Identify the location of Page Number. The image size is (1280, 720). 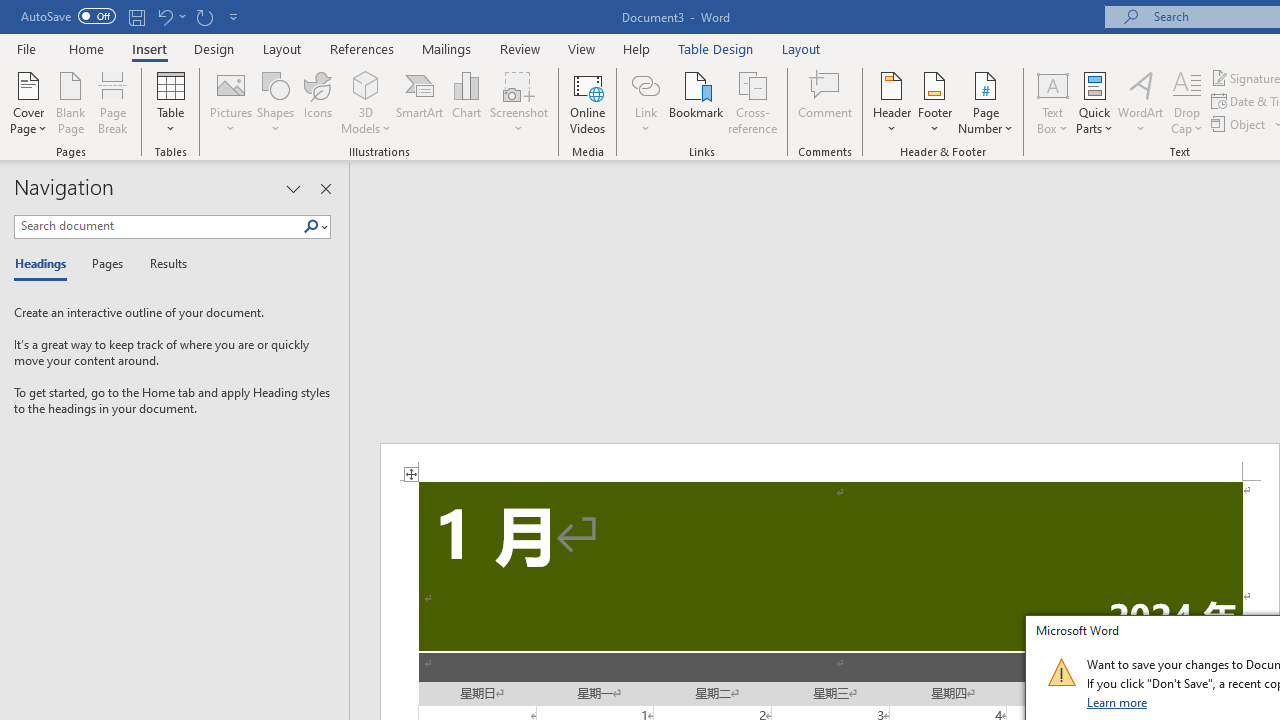
(986, 102).